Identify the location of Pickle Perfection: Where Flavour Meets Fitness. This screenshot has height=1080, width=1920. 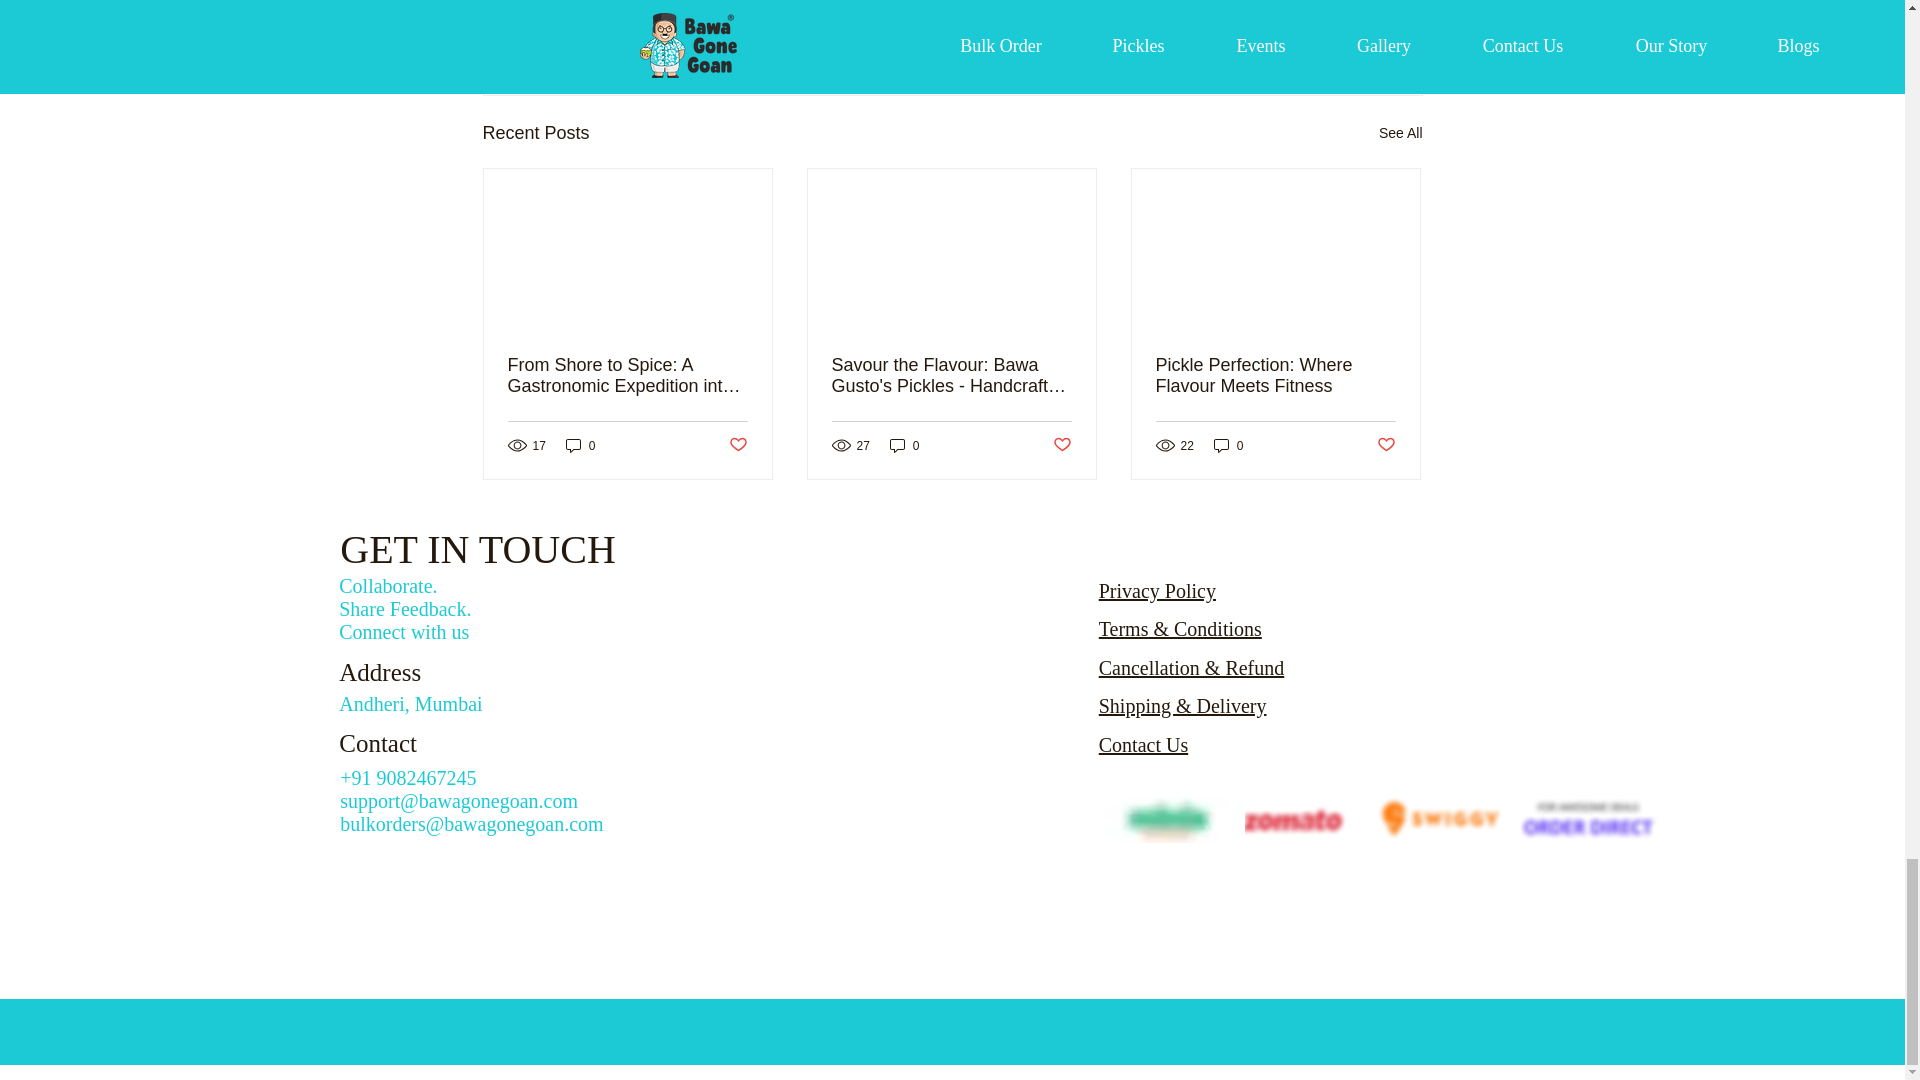
(1275, 376).